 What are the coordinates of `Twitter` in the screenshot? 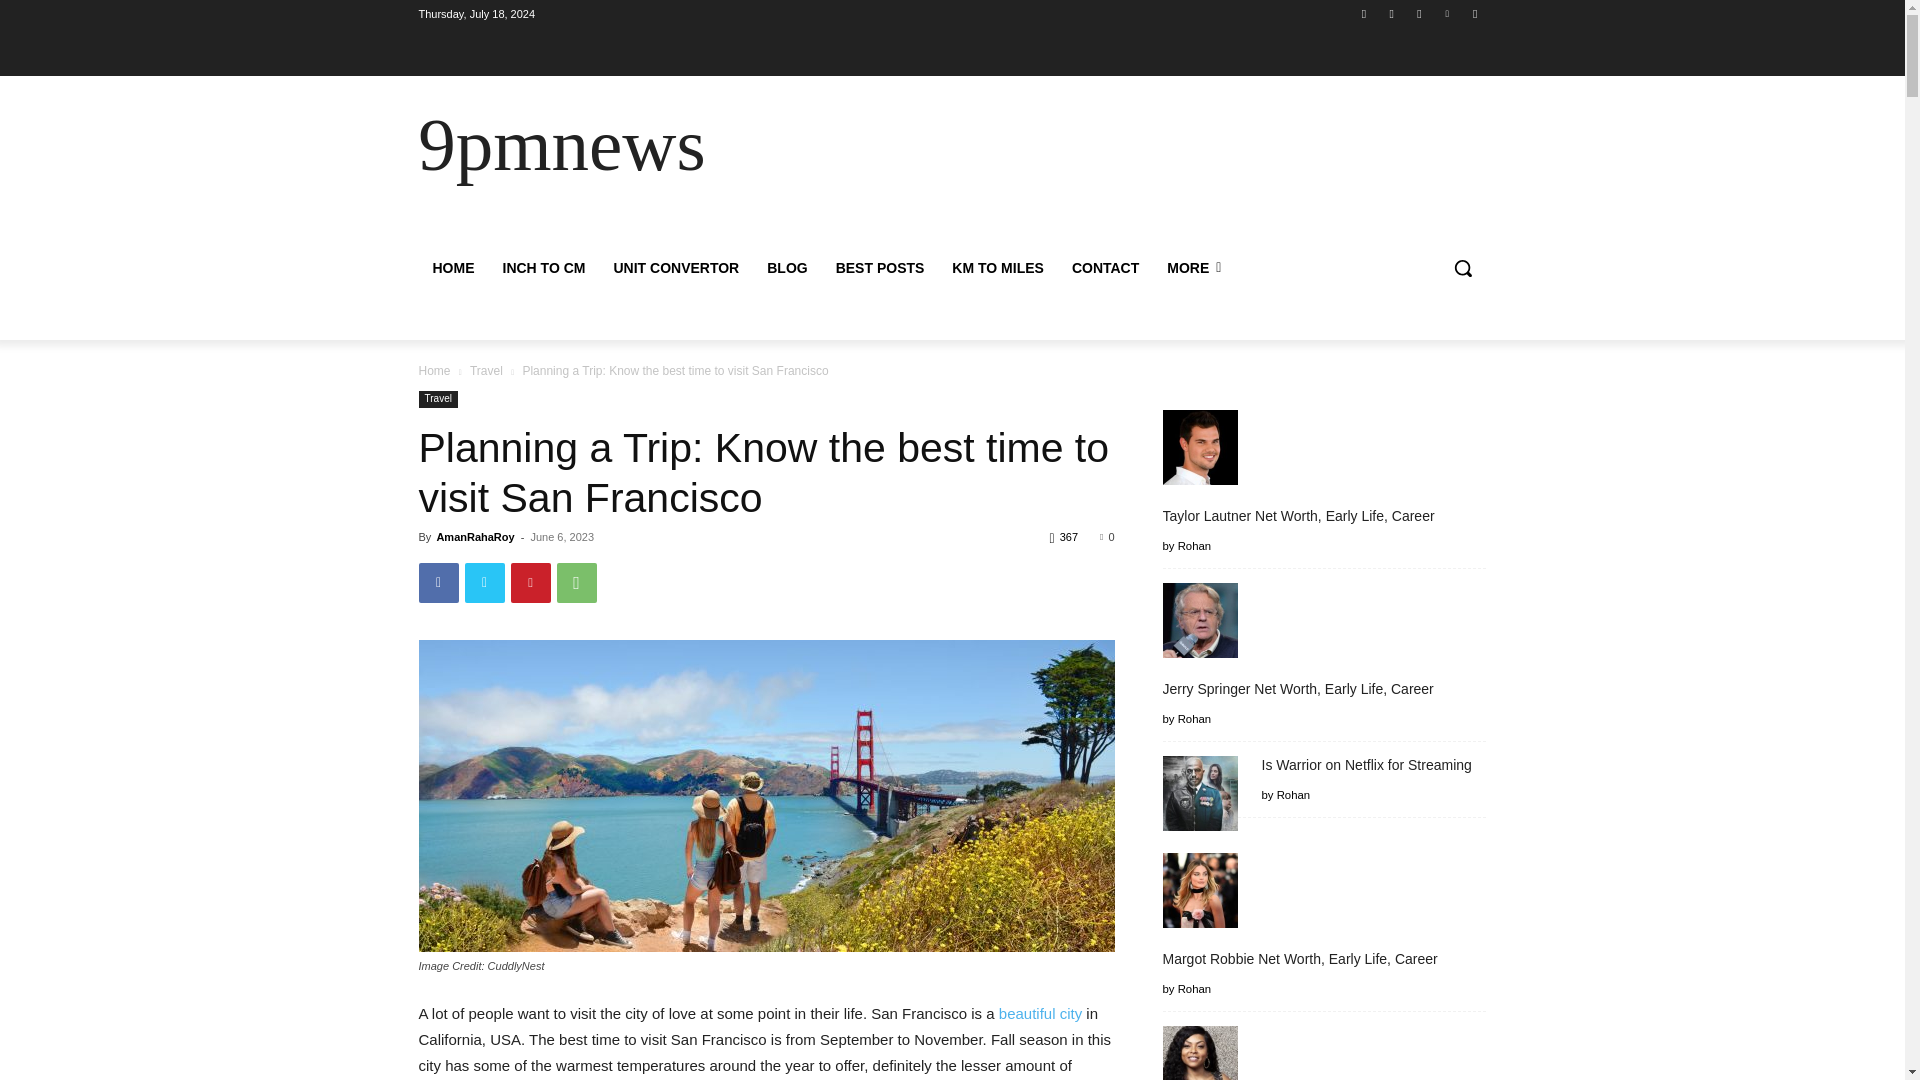 It's located at (484, 581).